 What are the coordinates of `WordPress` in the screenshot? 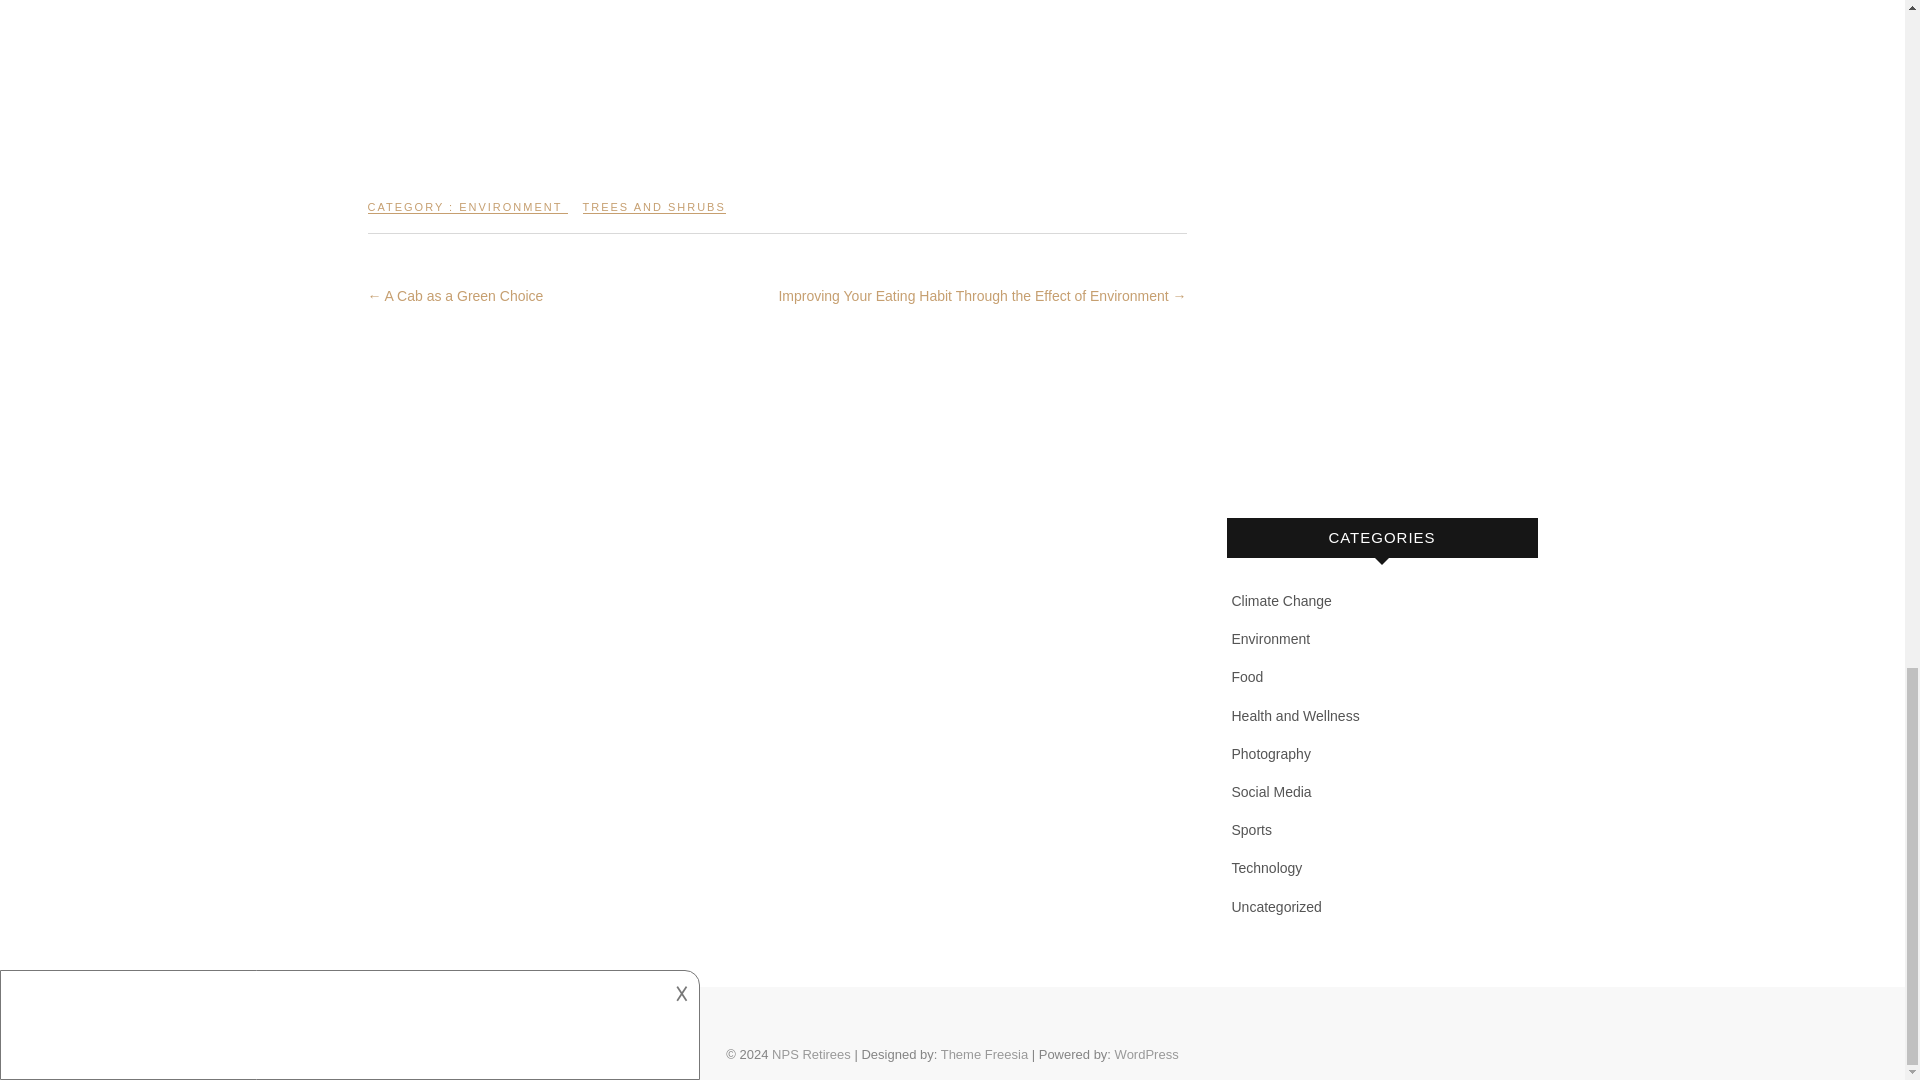 It's located at (1146, 1054).